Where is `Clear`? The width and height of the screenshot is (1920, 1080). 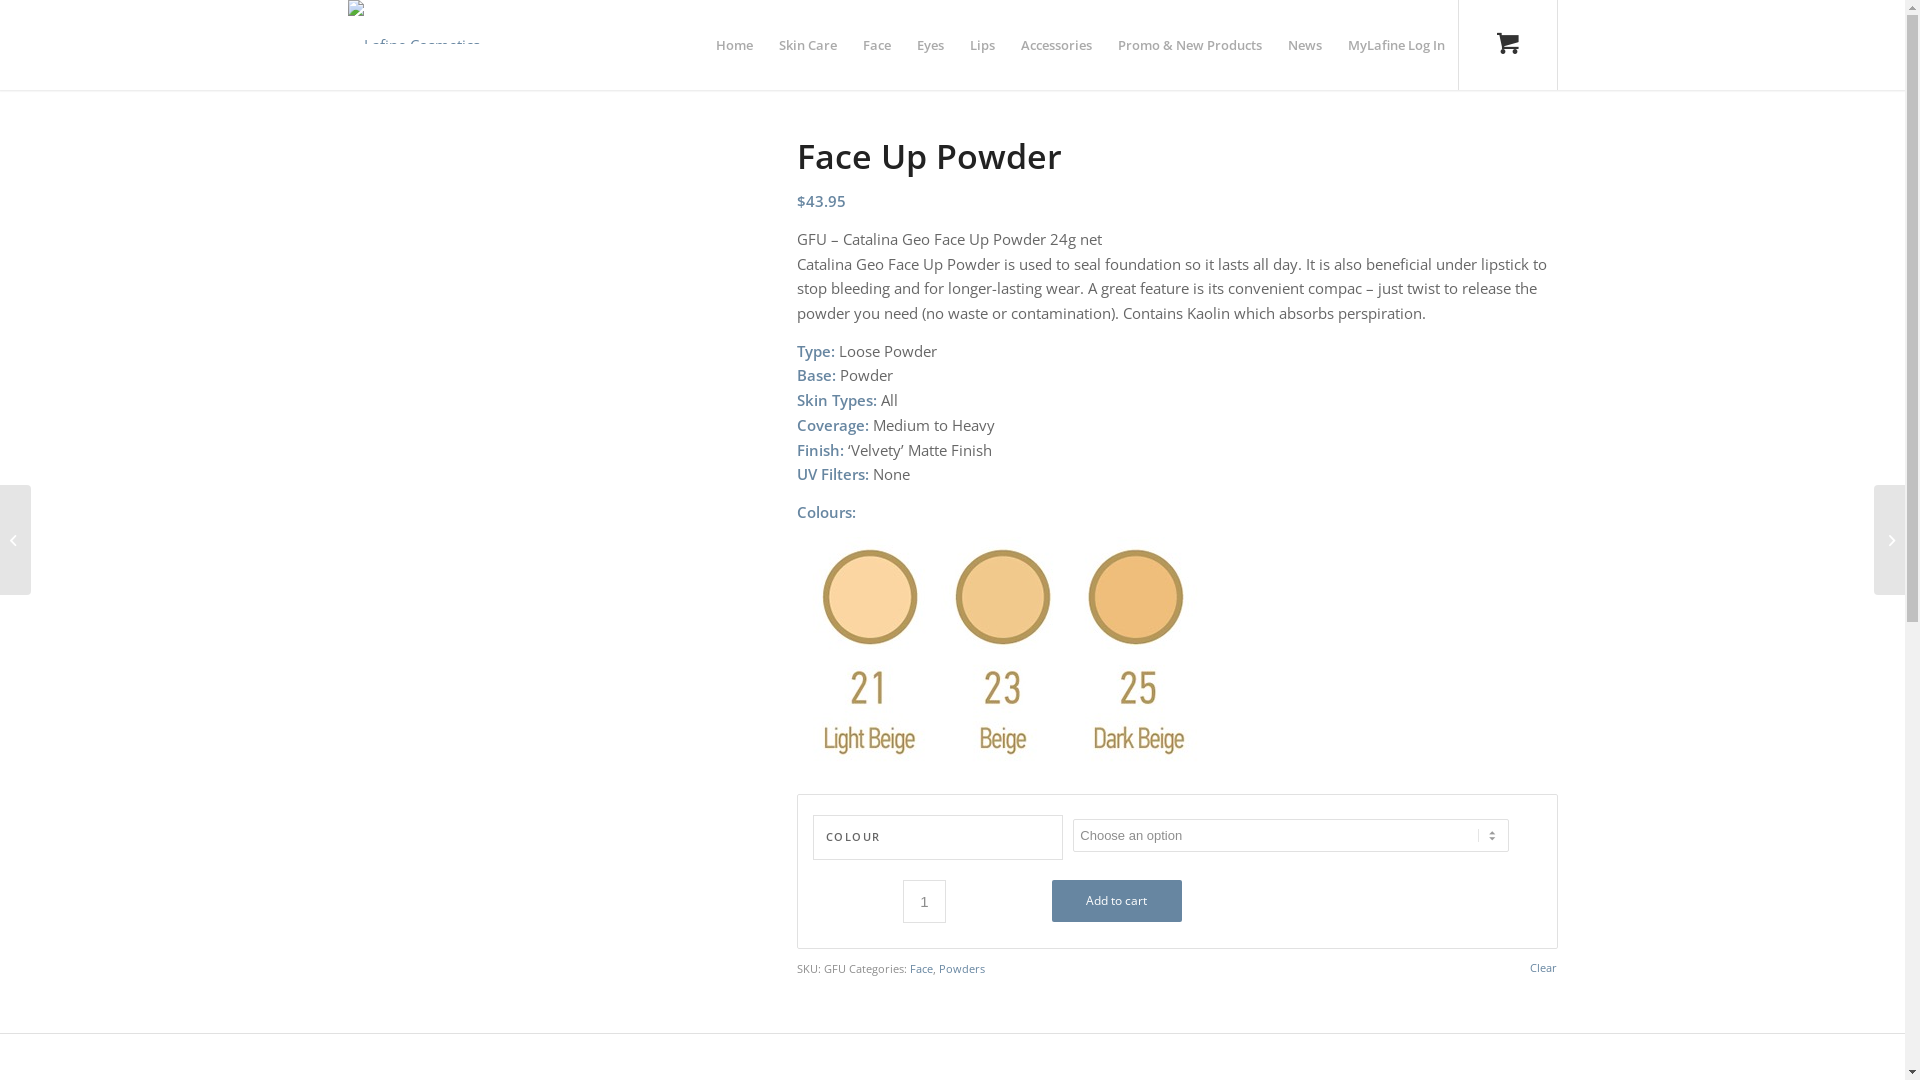
Clear is located at coordinates (1544, 968).